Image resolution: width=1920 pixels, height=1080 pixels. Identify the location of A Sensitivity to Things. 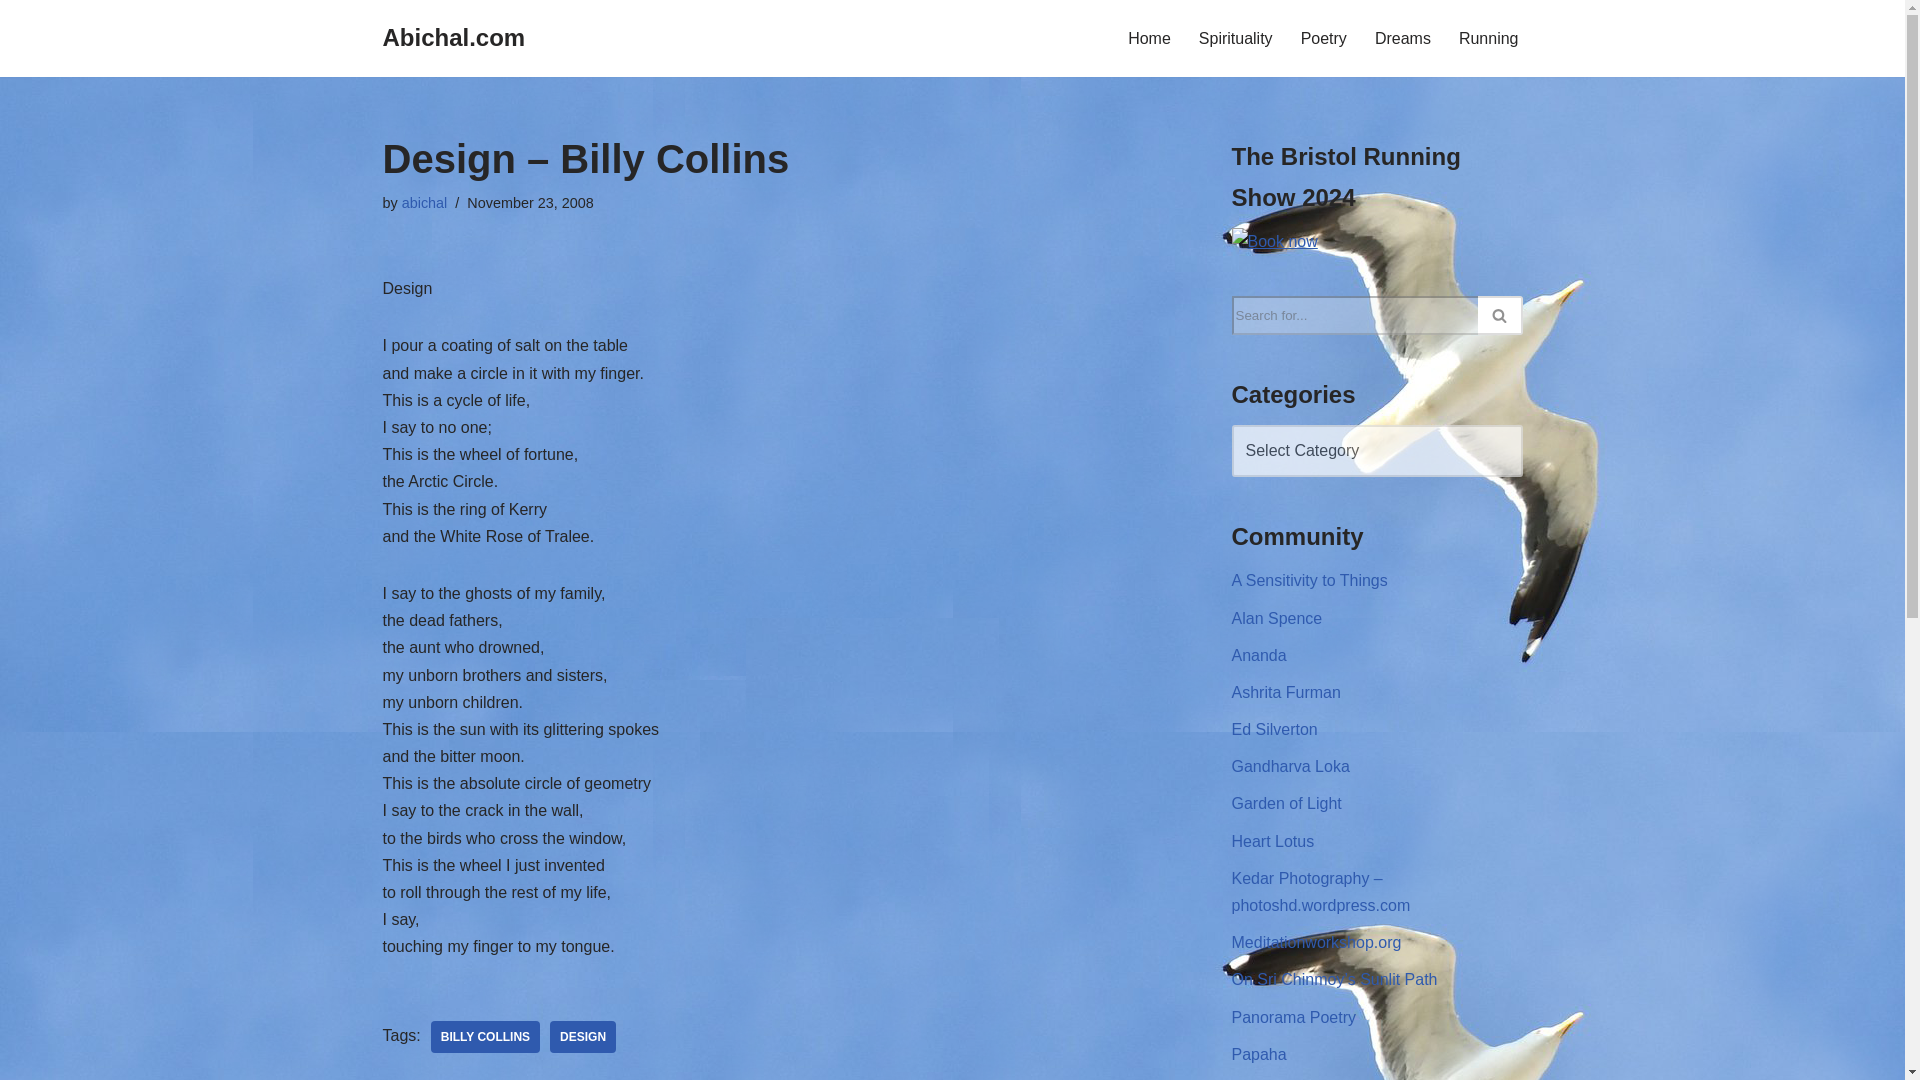
(1310, 580).